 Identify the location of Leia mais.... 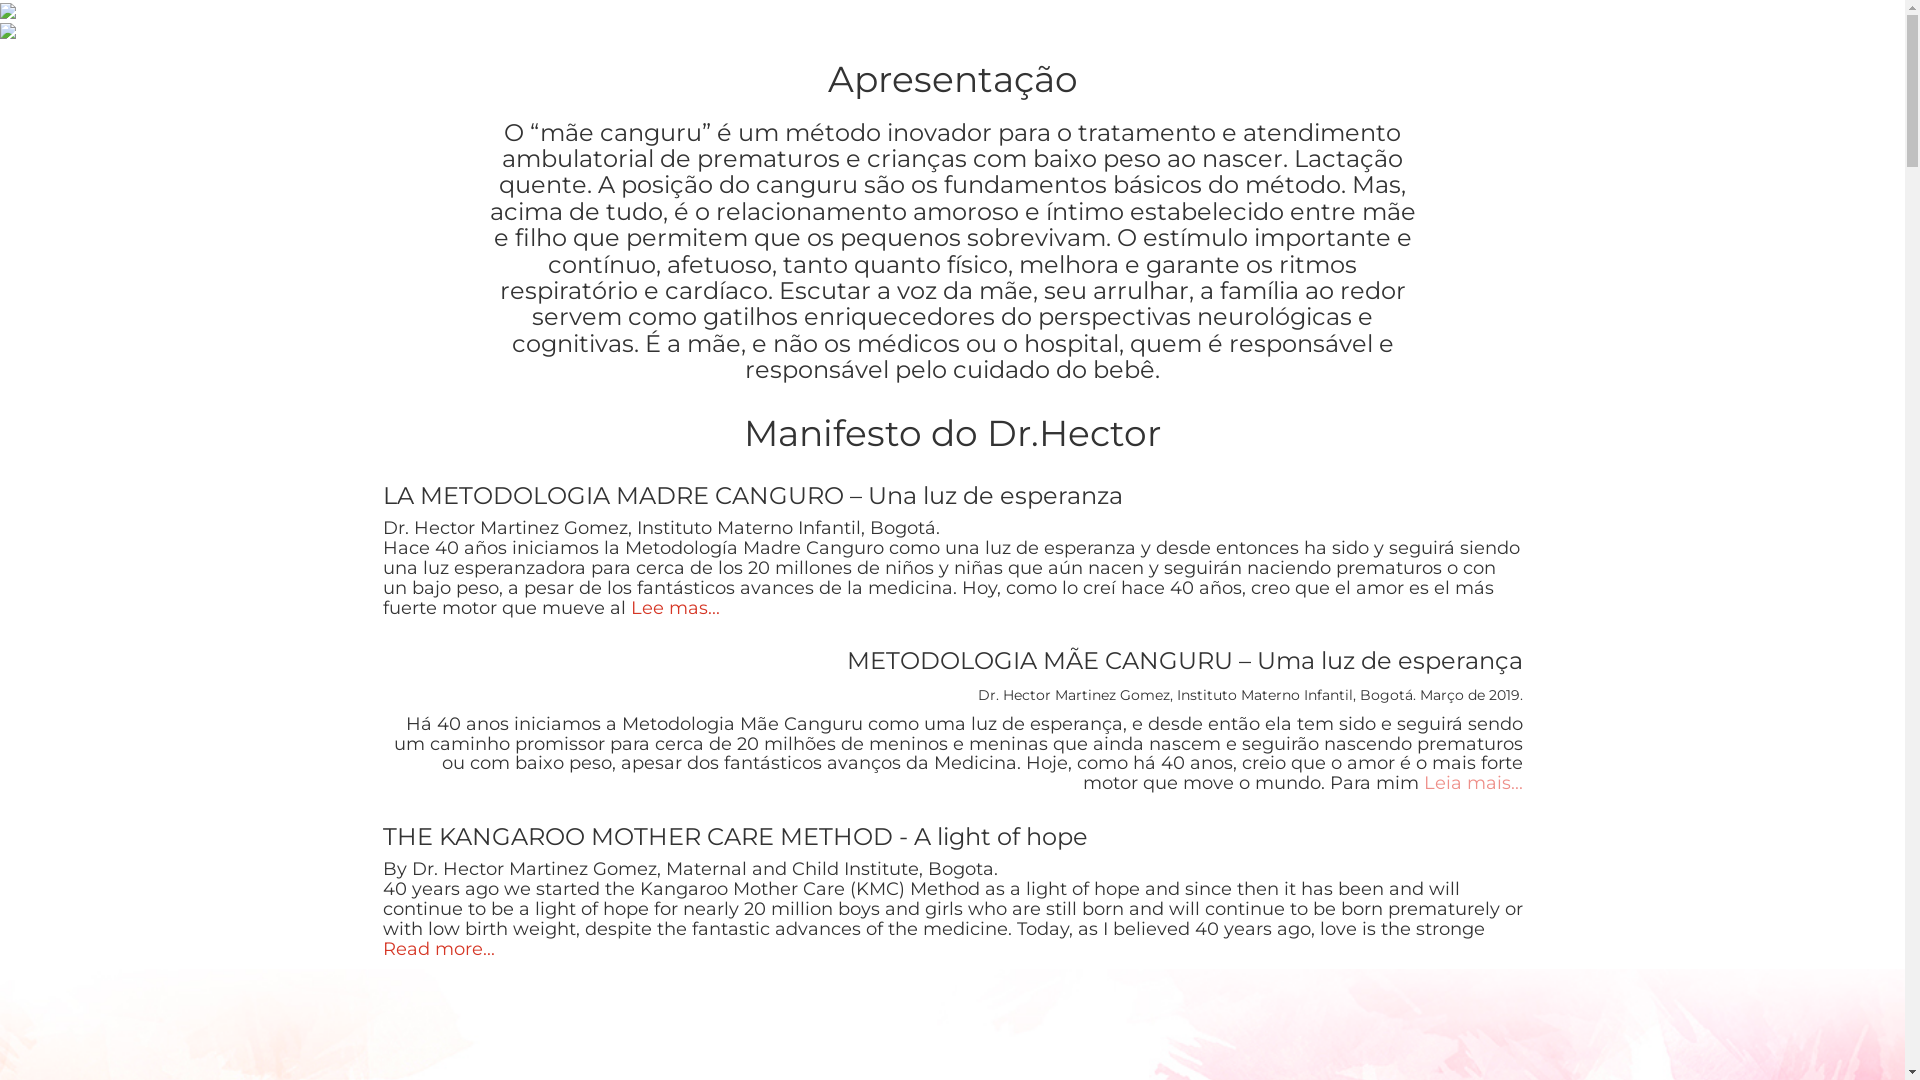
(1470, 783).